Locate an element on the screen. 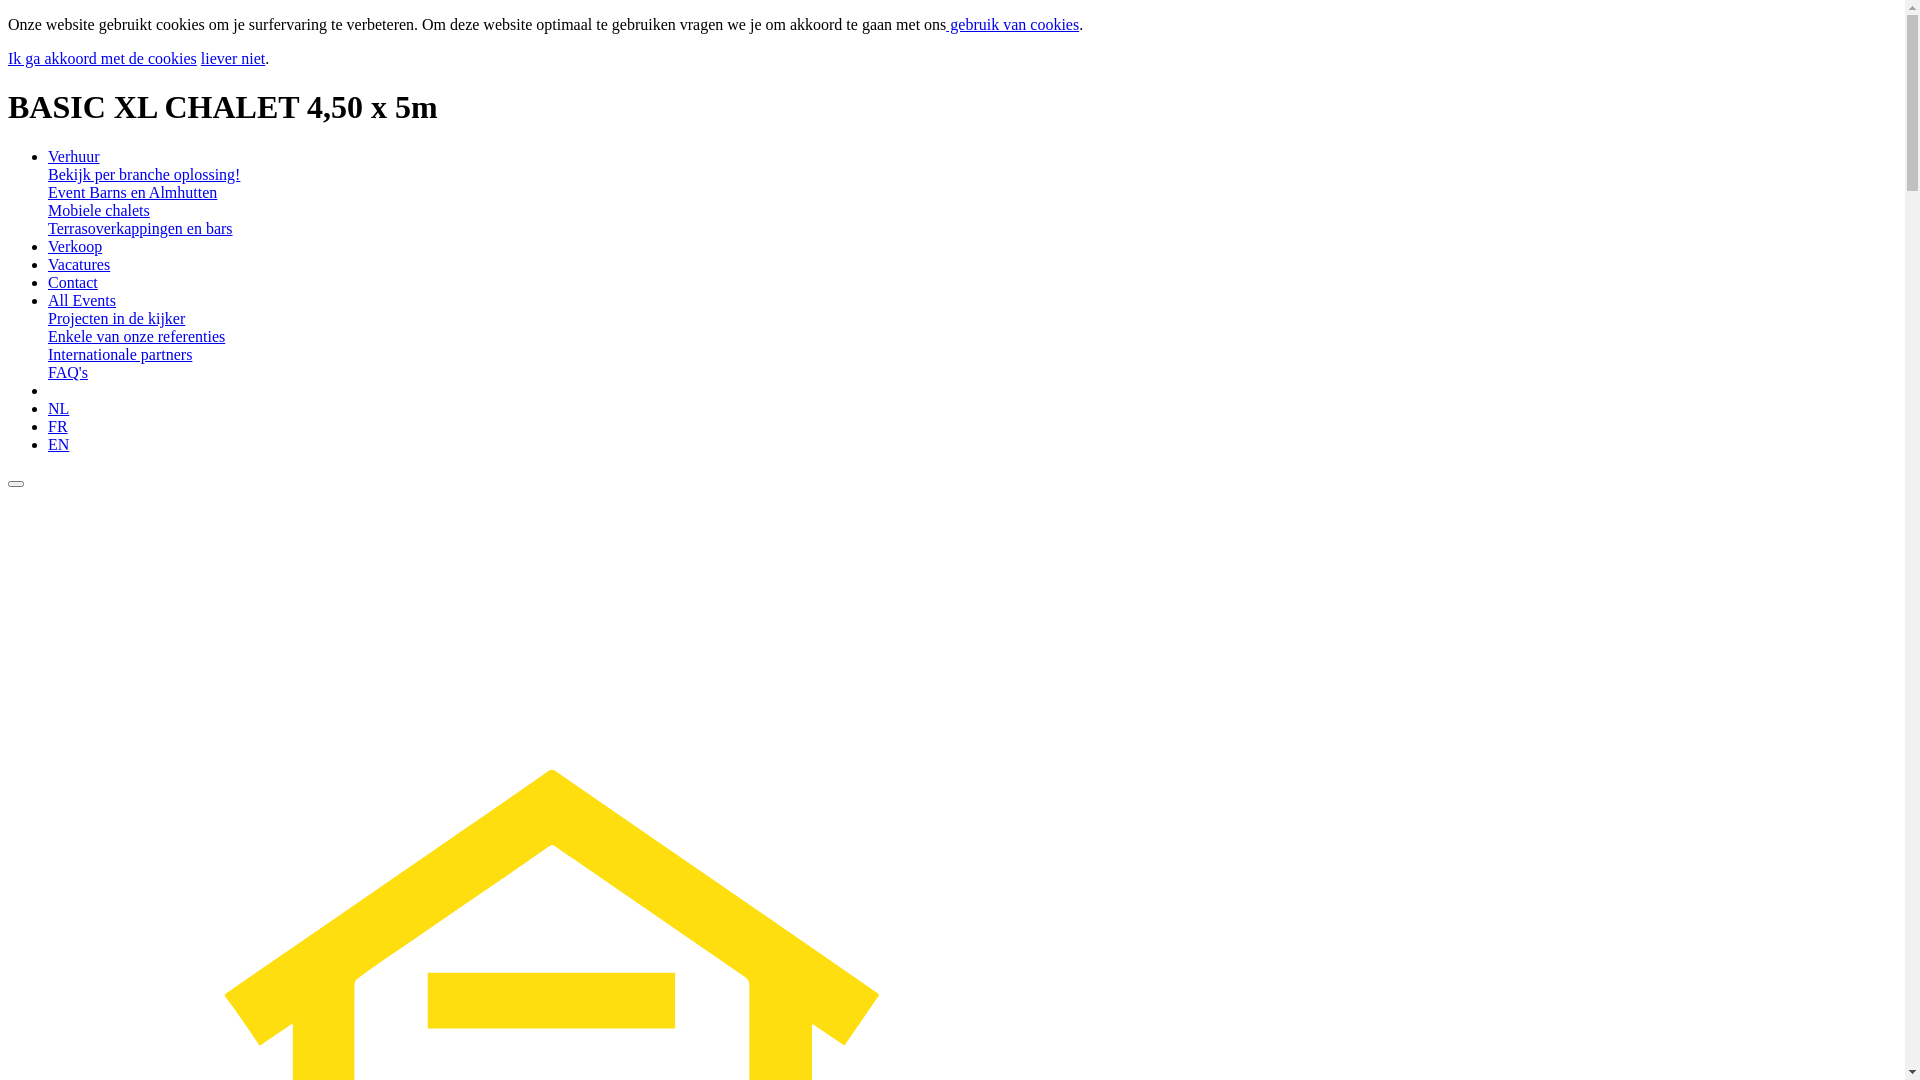 The height and width of the screenshot is (1080, 1920). Verkoop is located at coordinates (75, 246).